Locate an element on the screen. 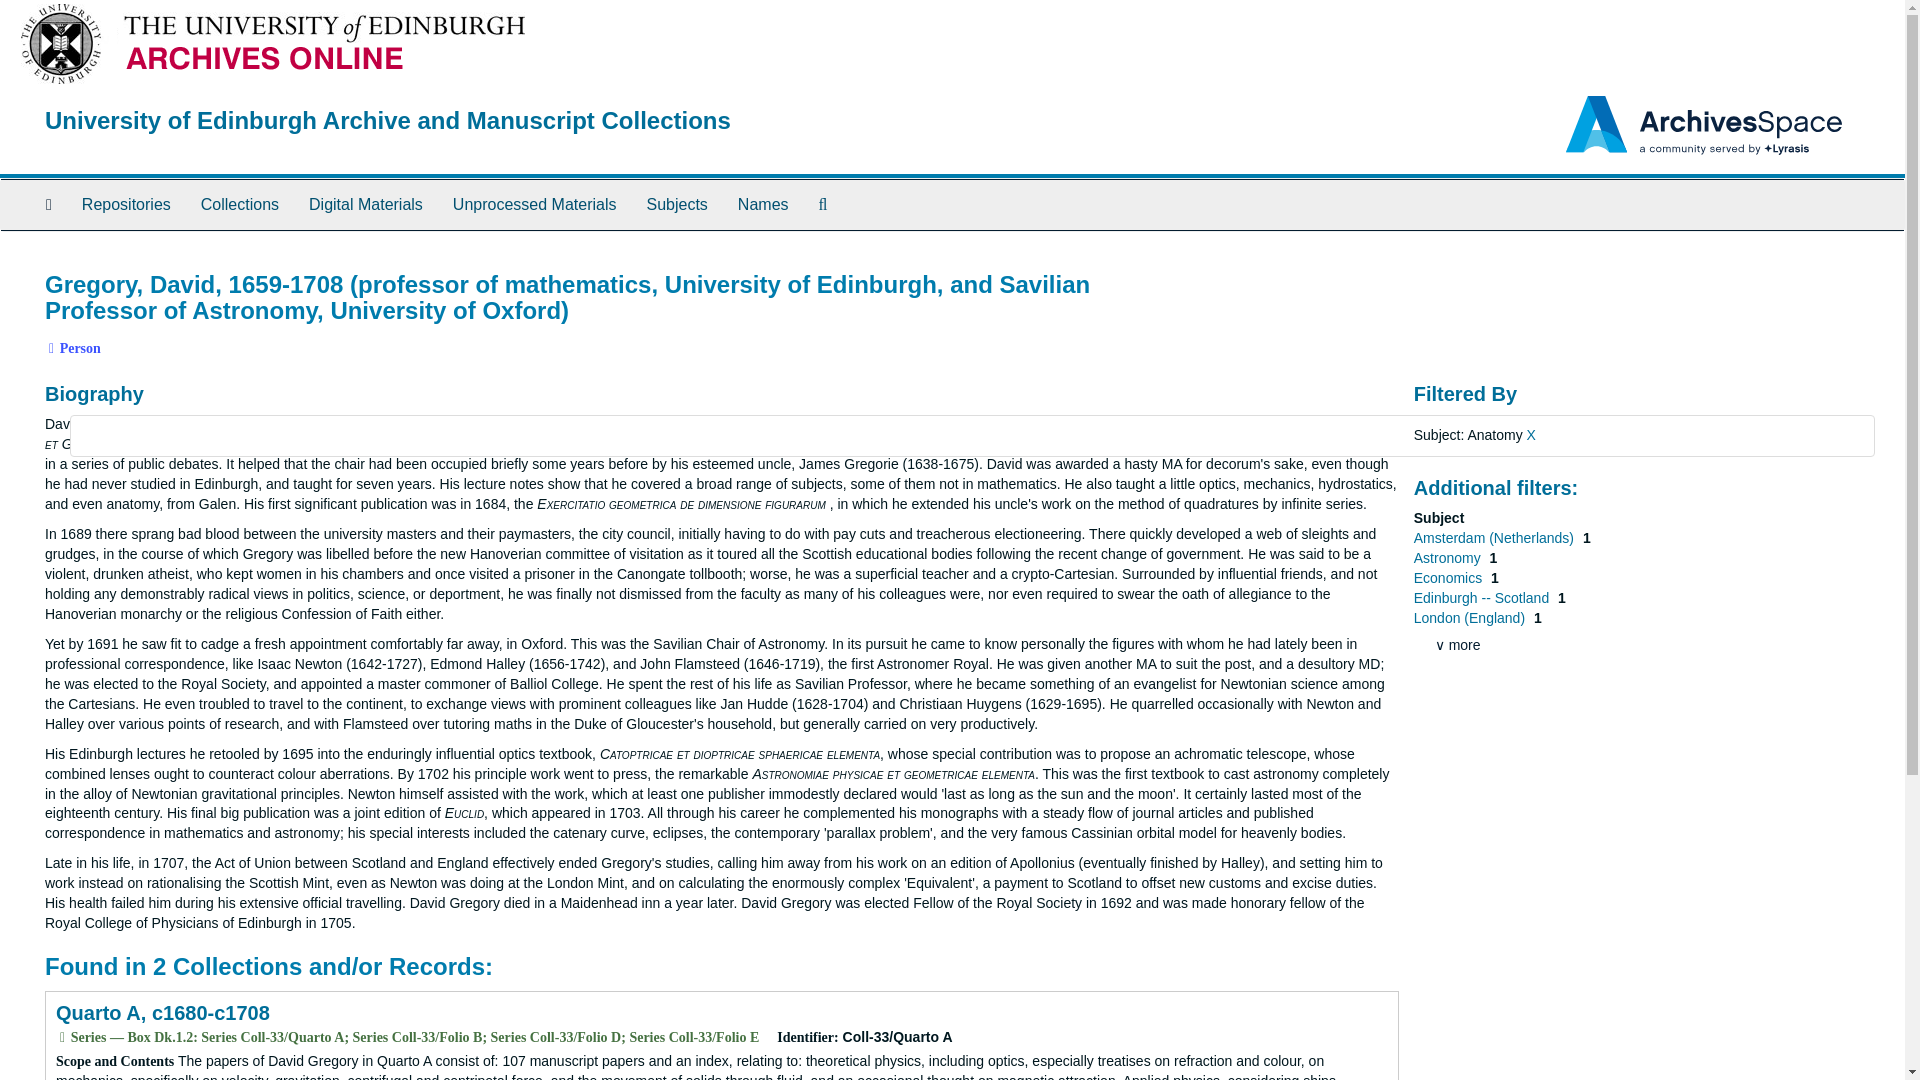 This screenshot has width=1920, height=1080. Repositories is located at coordinates (126, 205).